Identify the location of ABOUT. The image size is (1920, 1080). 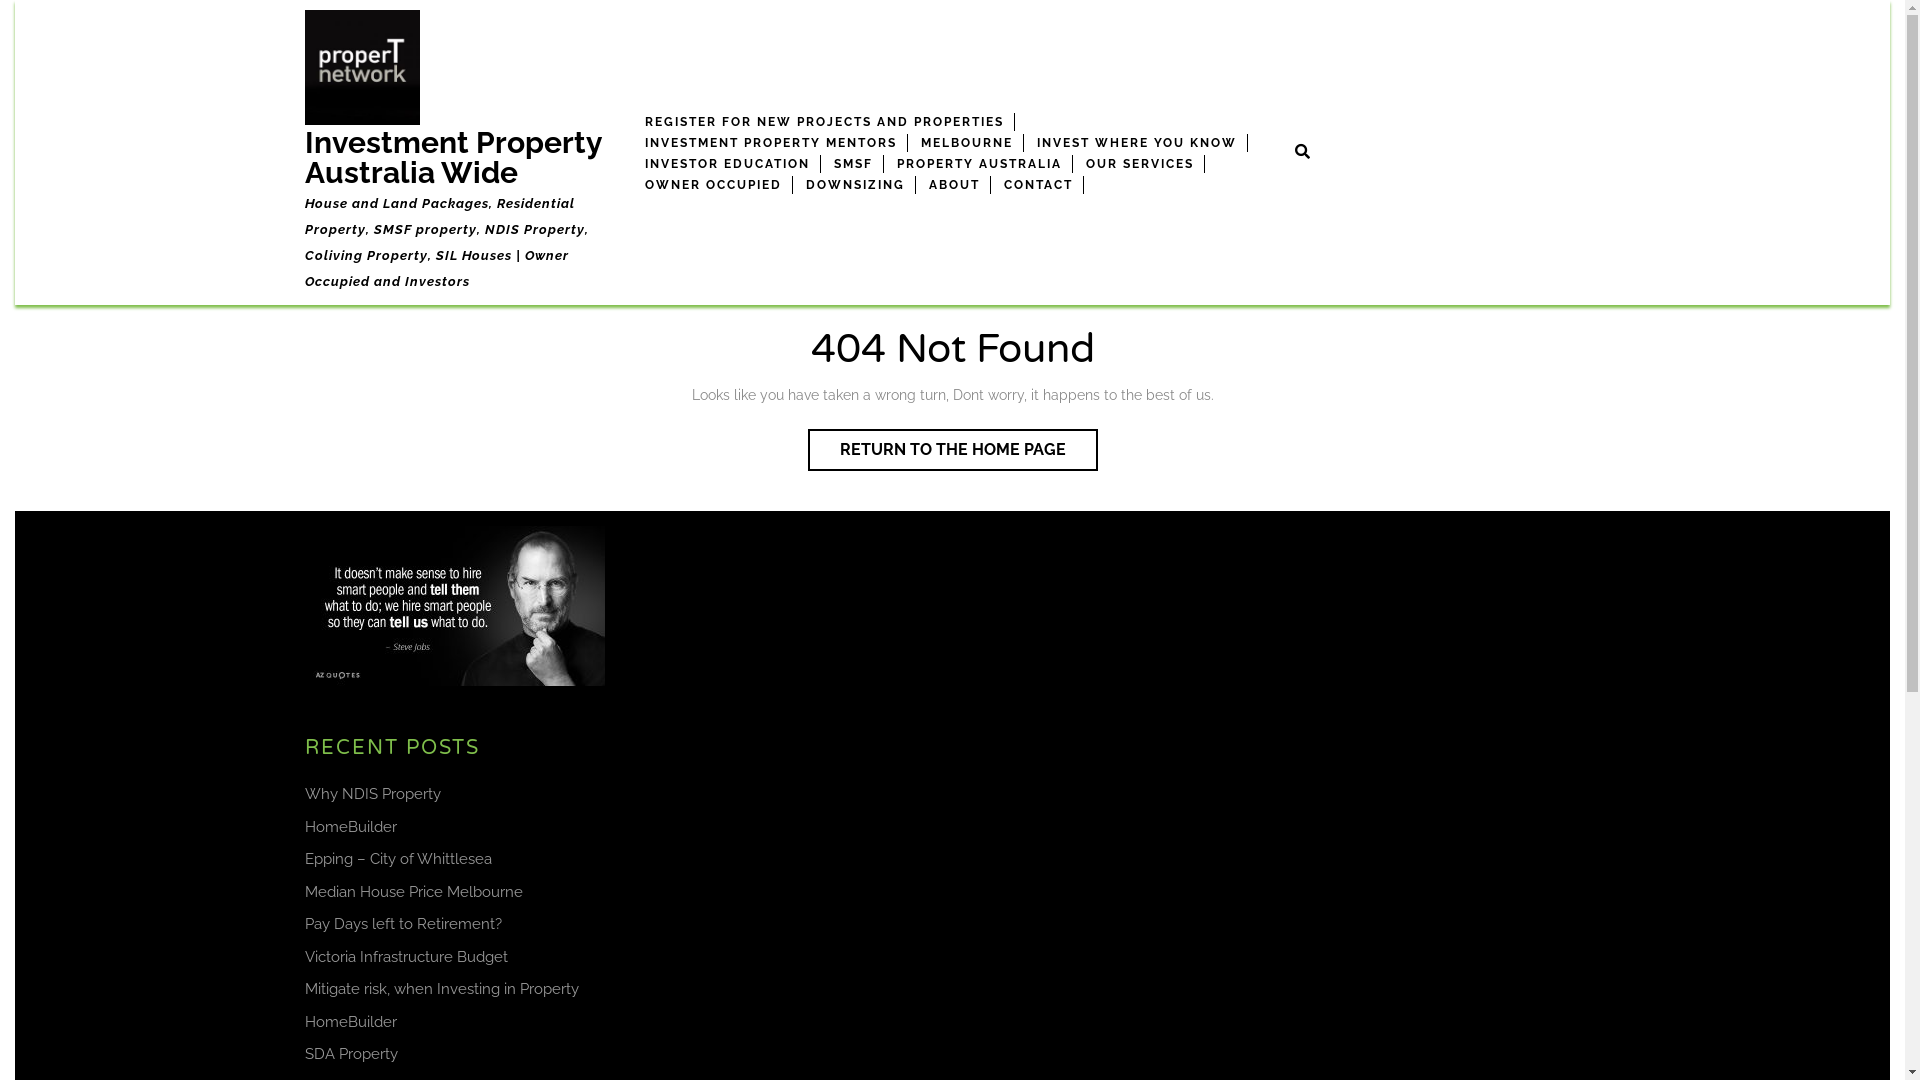
(954, 185).